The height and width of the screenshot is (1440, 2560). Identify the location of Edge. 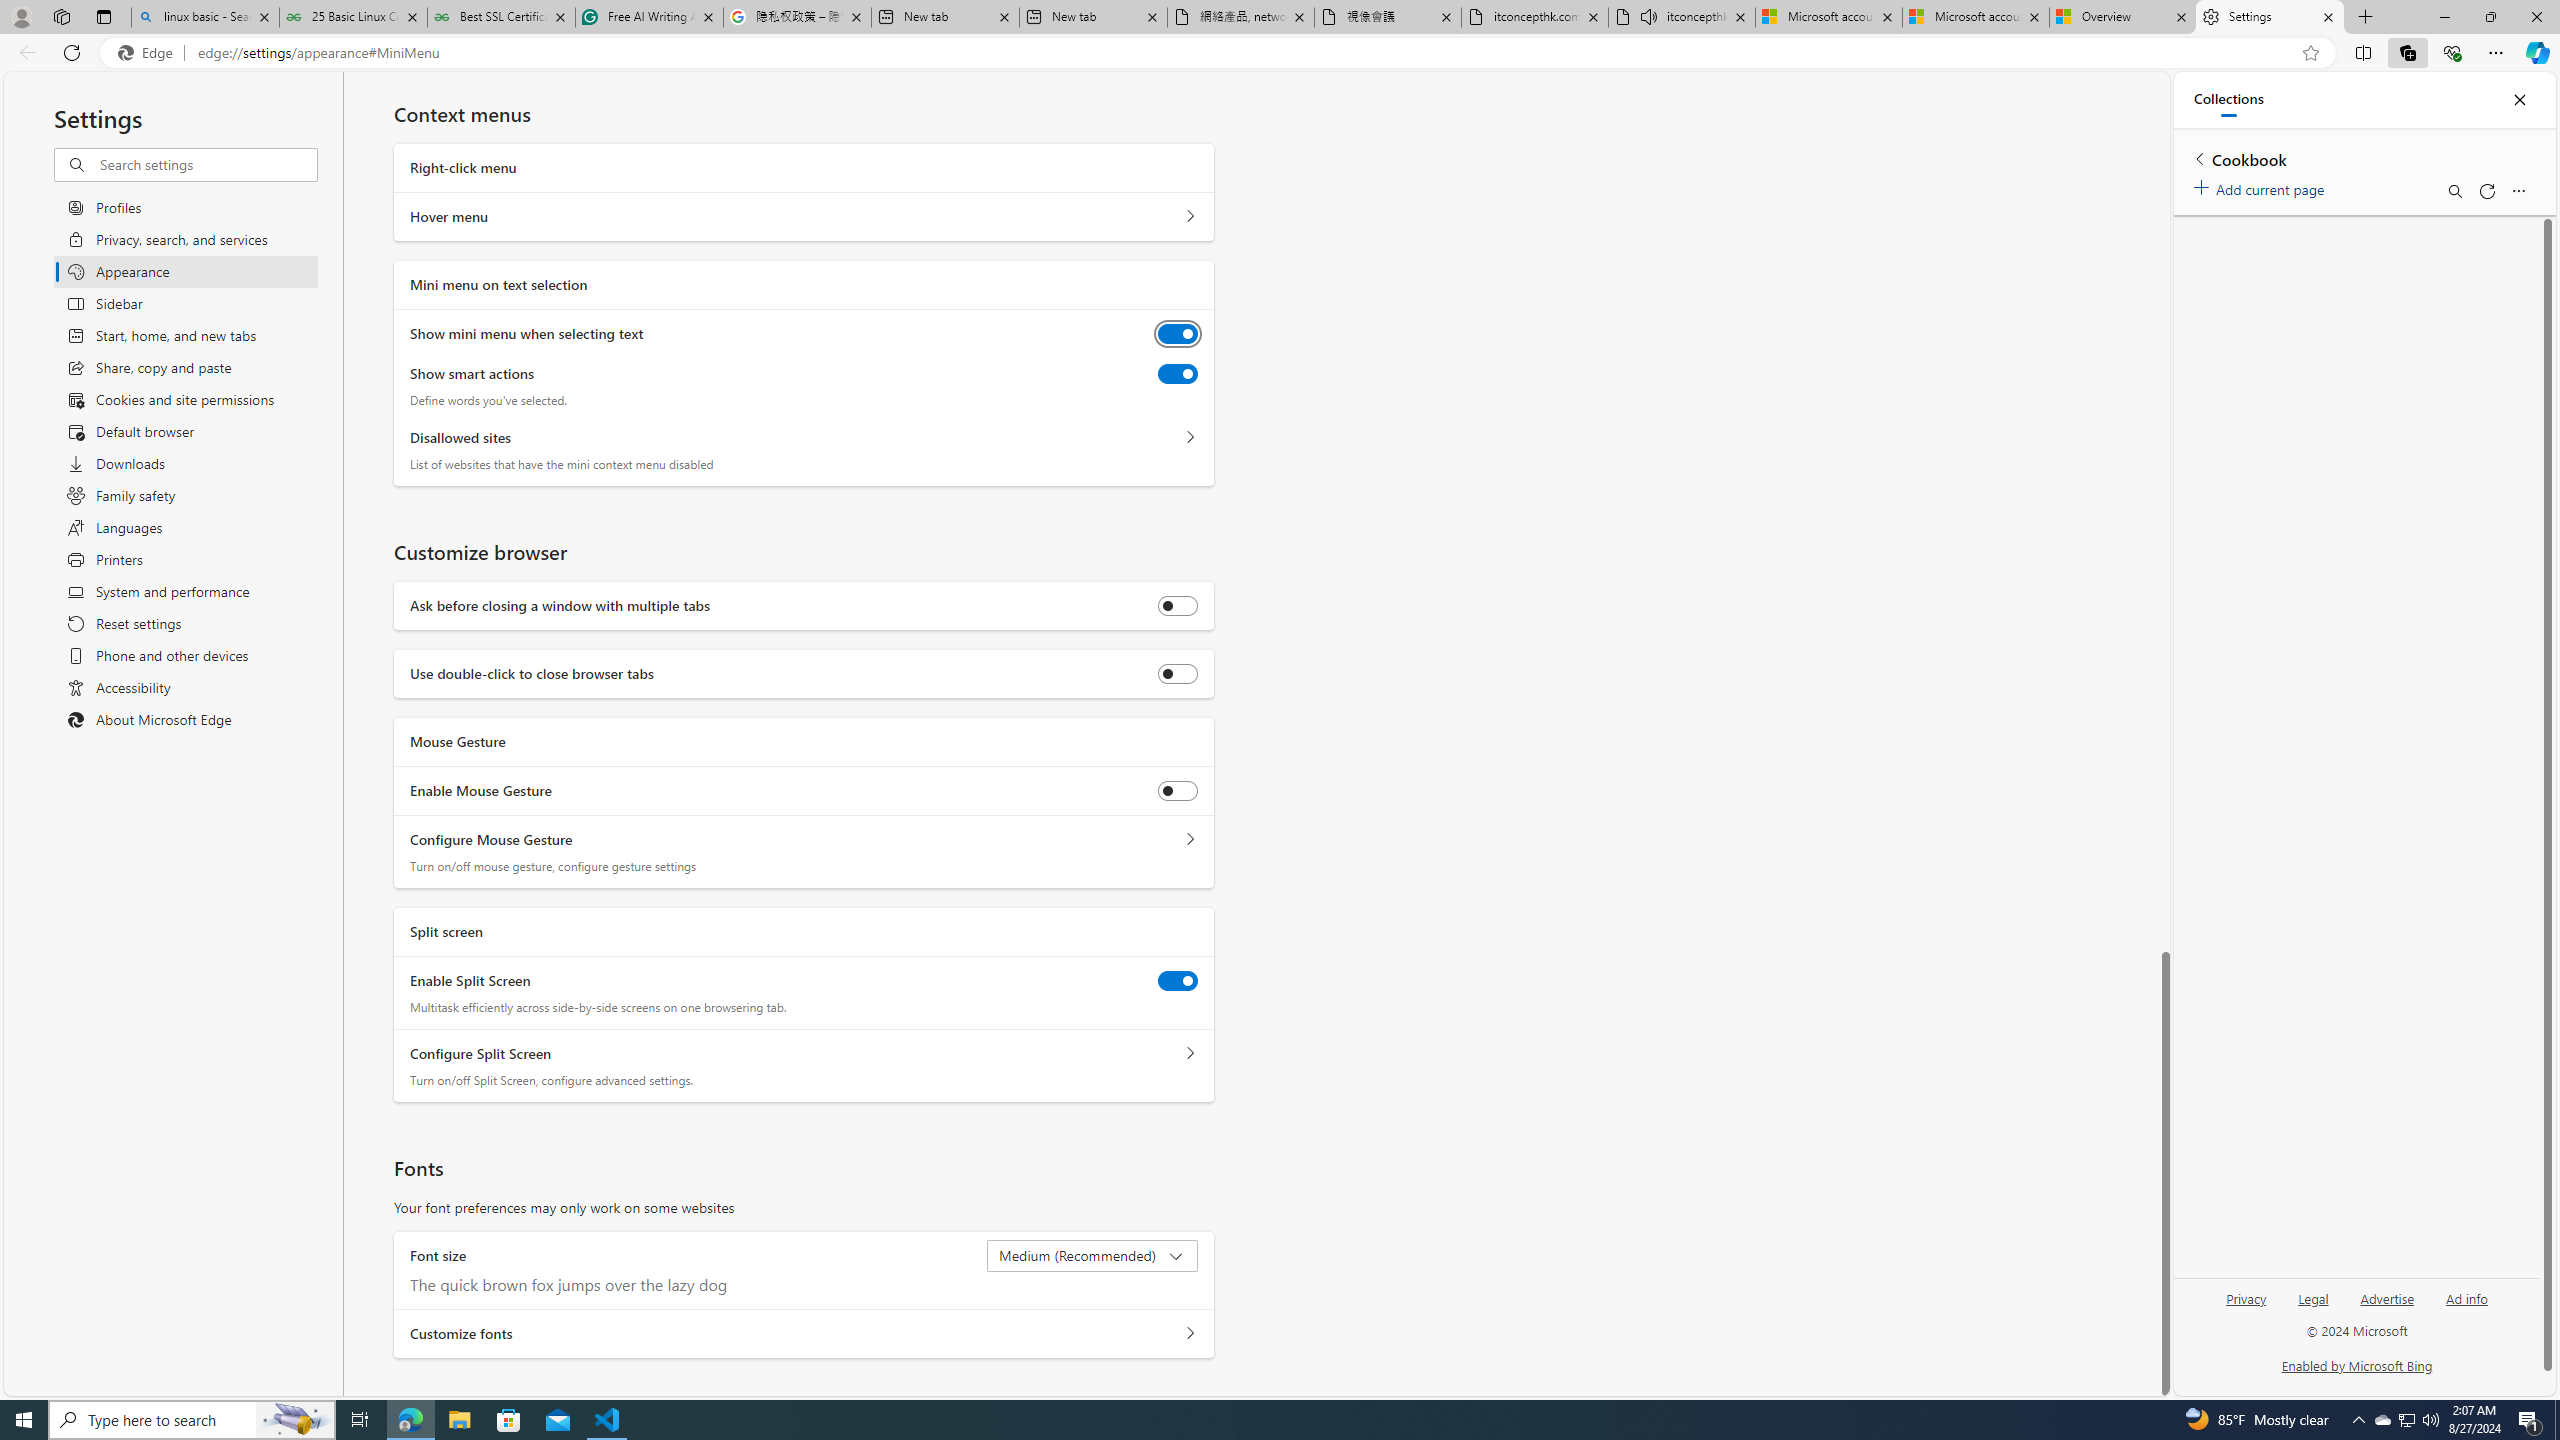
(149, 53).